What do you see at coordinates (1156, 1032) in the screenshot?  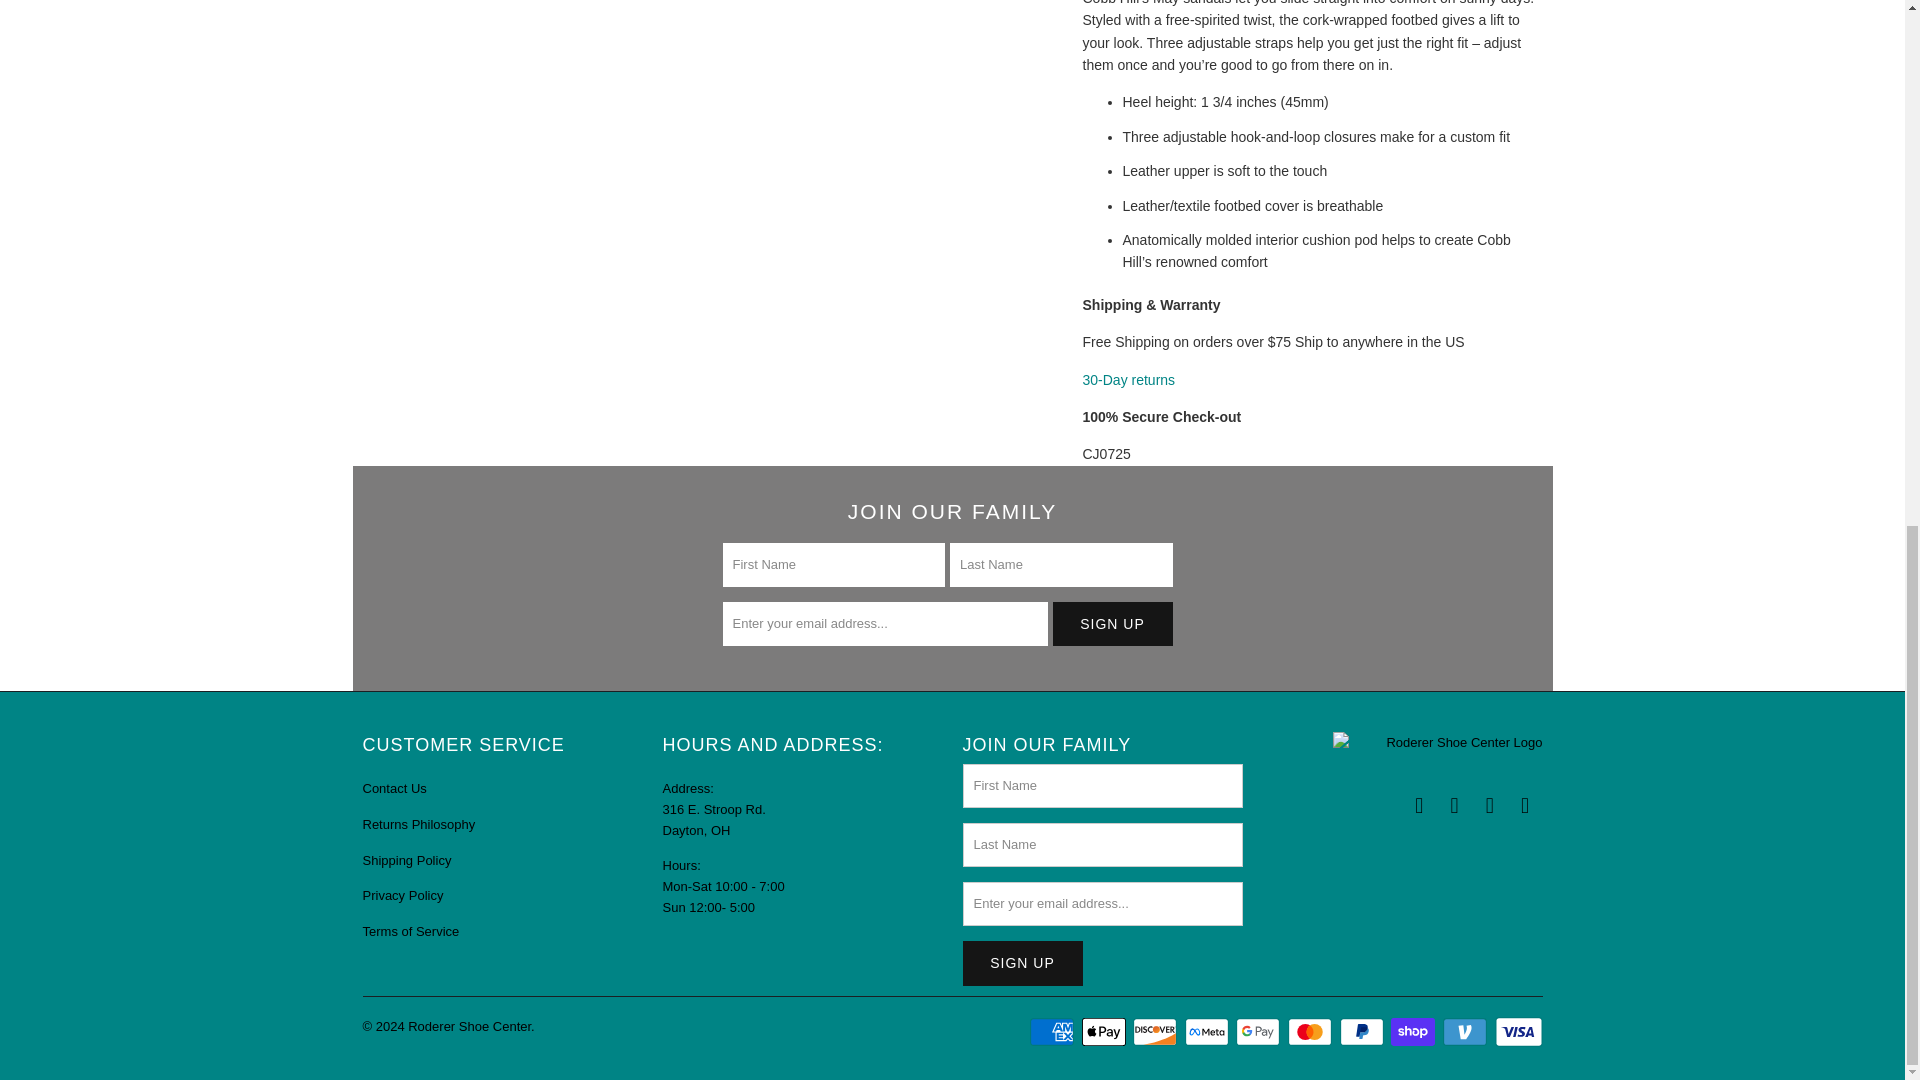 I see `Discover` at bounding box center [1156, 1032].